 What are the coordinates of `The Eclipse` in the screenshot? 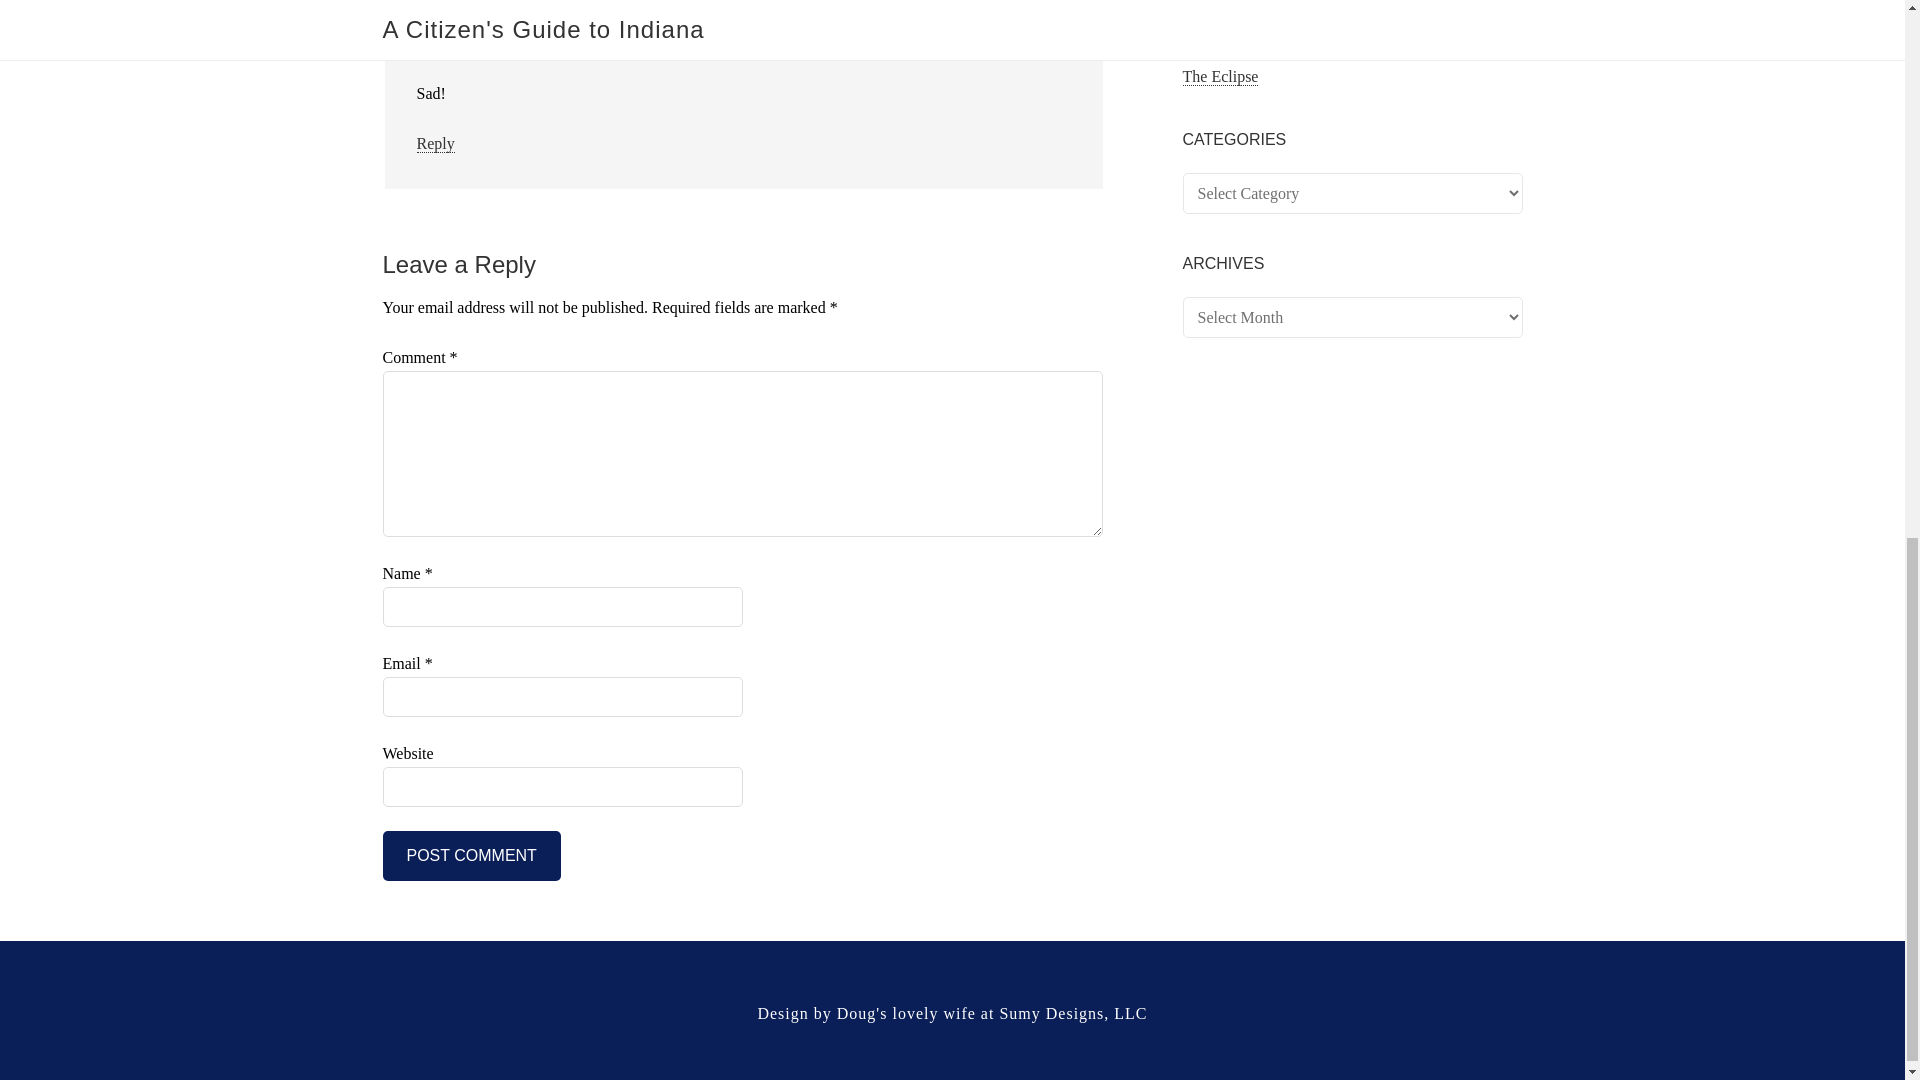 It's located at (1220, 77).